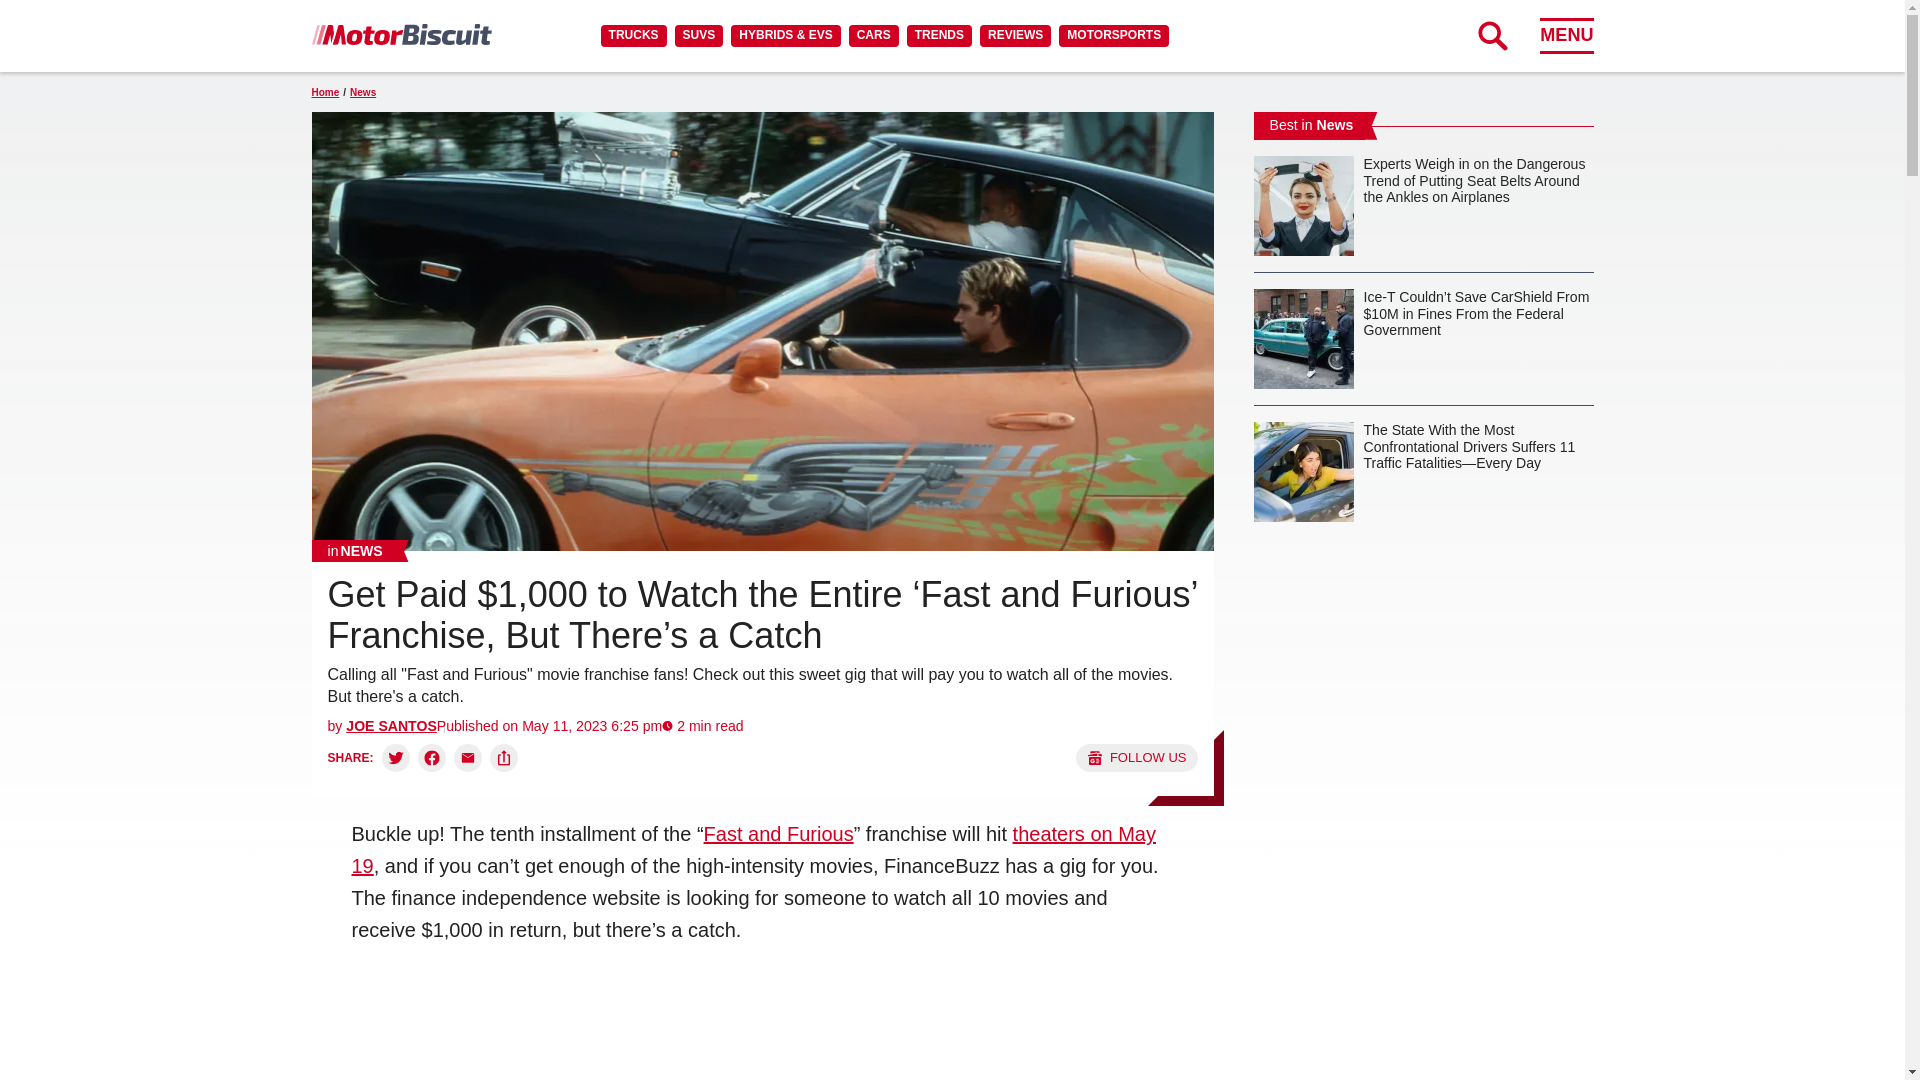 The width and height of the screenshot is (1920, 1080). Describe the element at coordinates (1136, 758) in the screenshot. I see `Follow us on Google News` at that location.